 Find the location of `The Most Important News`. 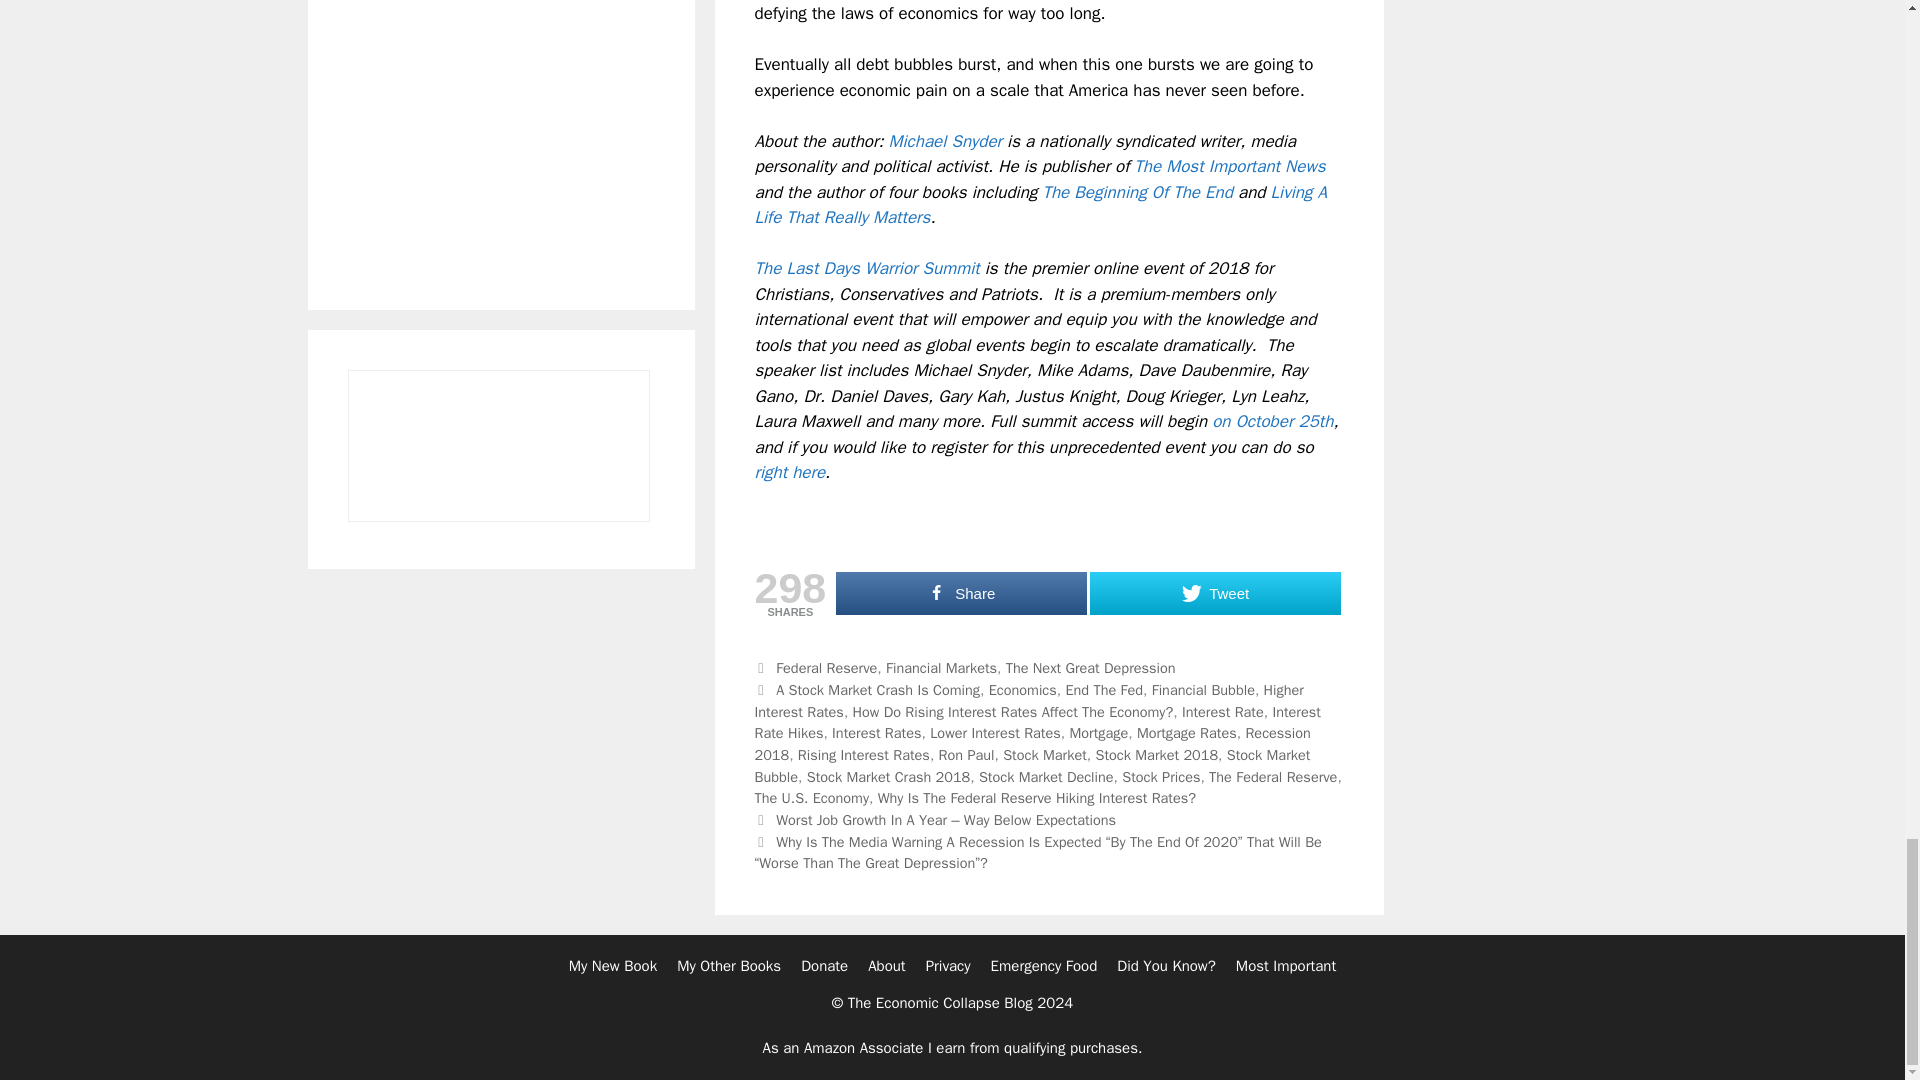

The Most Important News is located at coordinates (1229, 166).